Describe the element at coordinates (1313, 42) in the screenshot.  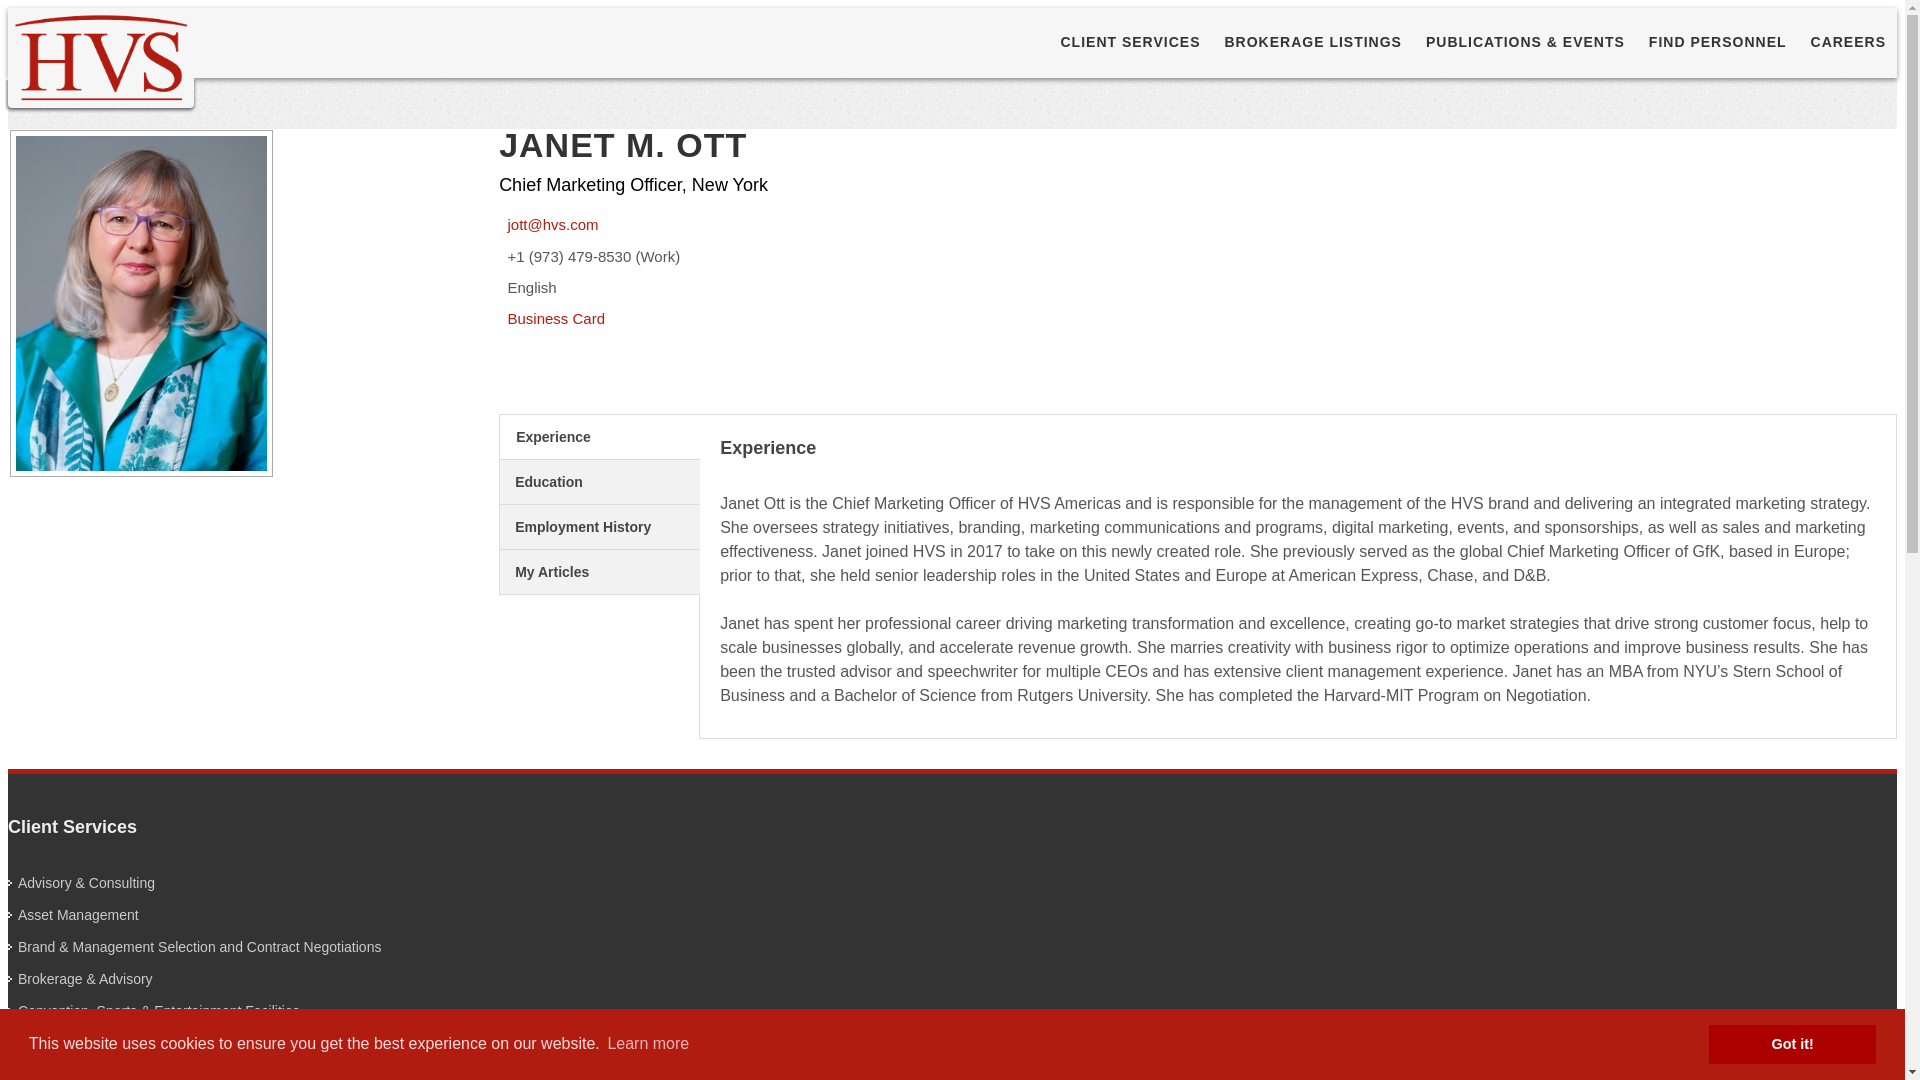
I see `BROKERAGE LISTINGS` at that location.